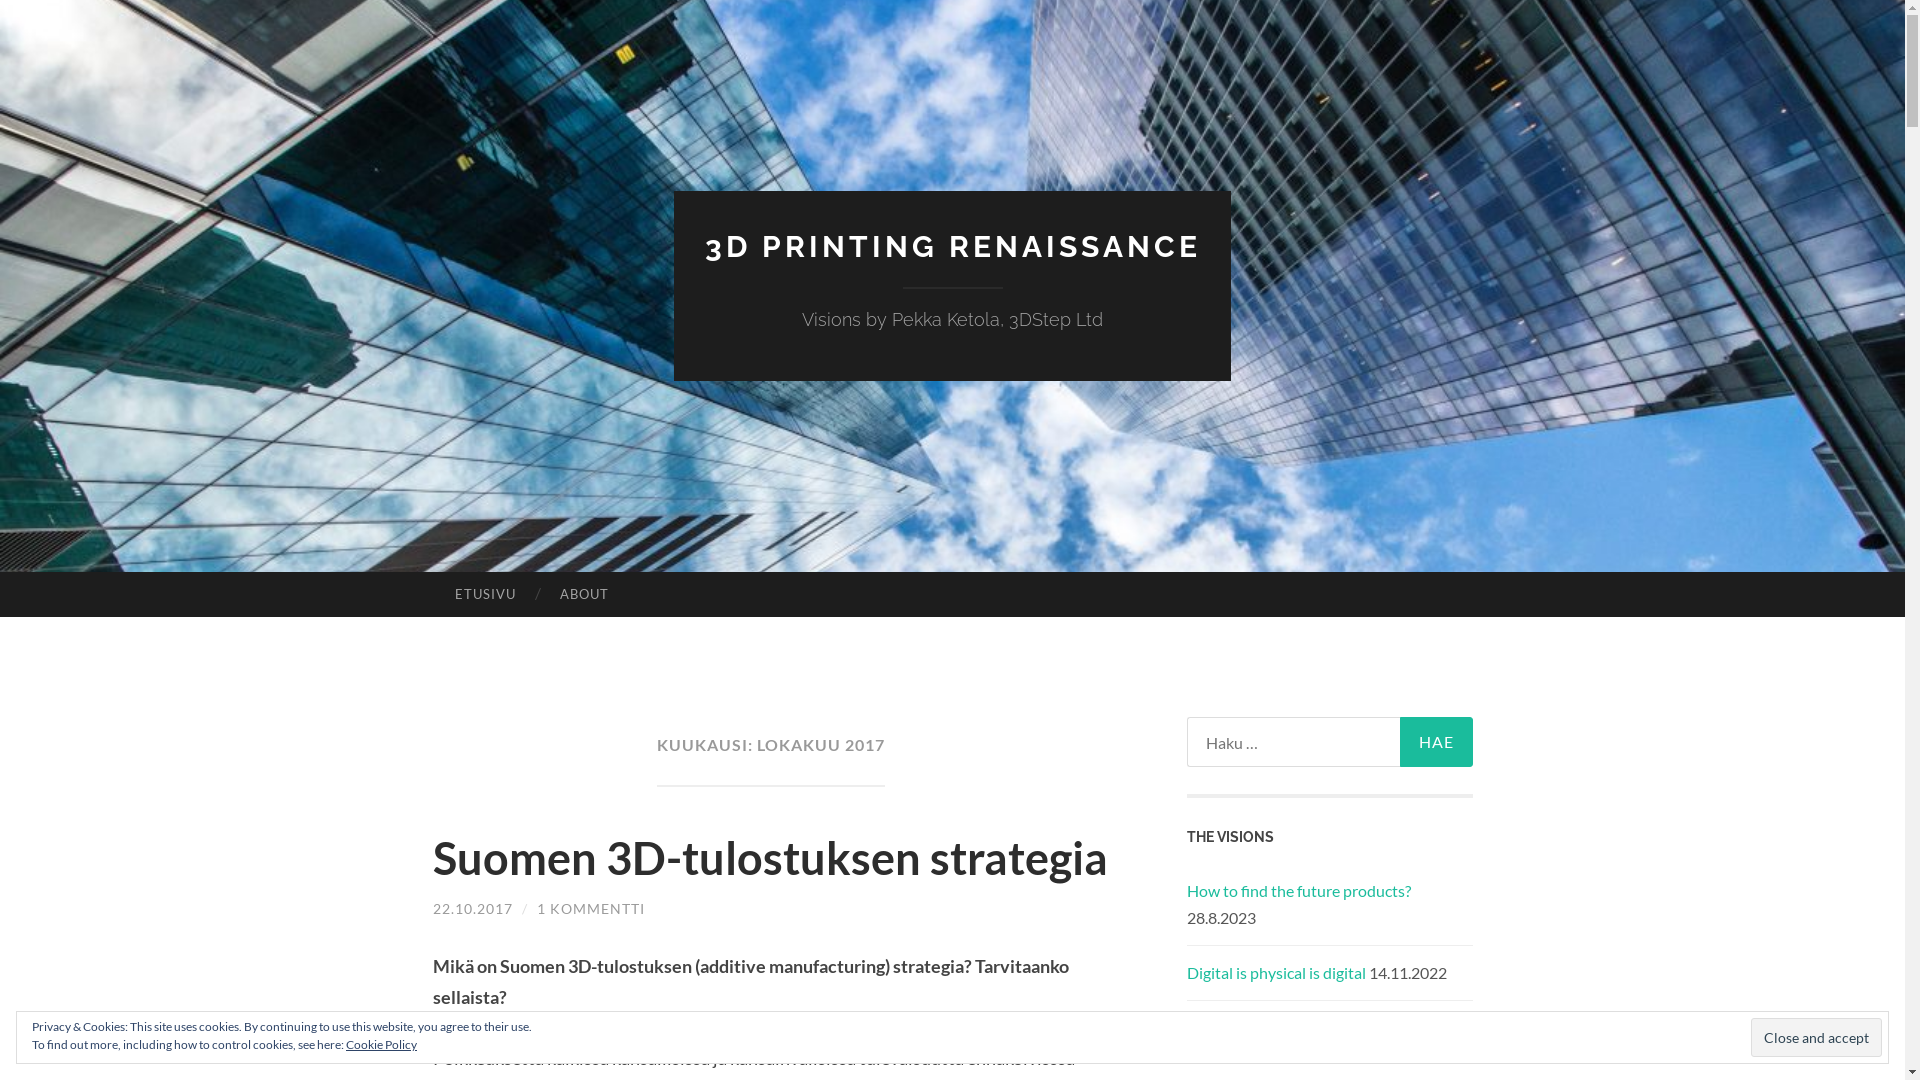 Image resolution: width=1920 pixels, height=1080 pixels. Describe the element at coordinates (1276, 972) in the screenshot. I see `Digital is physical is digital` at that location.